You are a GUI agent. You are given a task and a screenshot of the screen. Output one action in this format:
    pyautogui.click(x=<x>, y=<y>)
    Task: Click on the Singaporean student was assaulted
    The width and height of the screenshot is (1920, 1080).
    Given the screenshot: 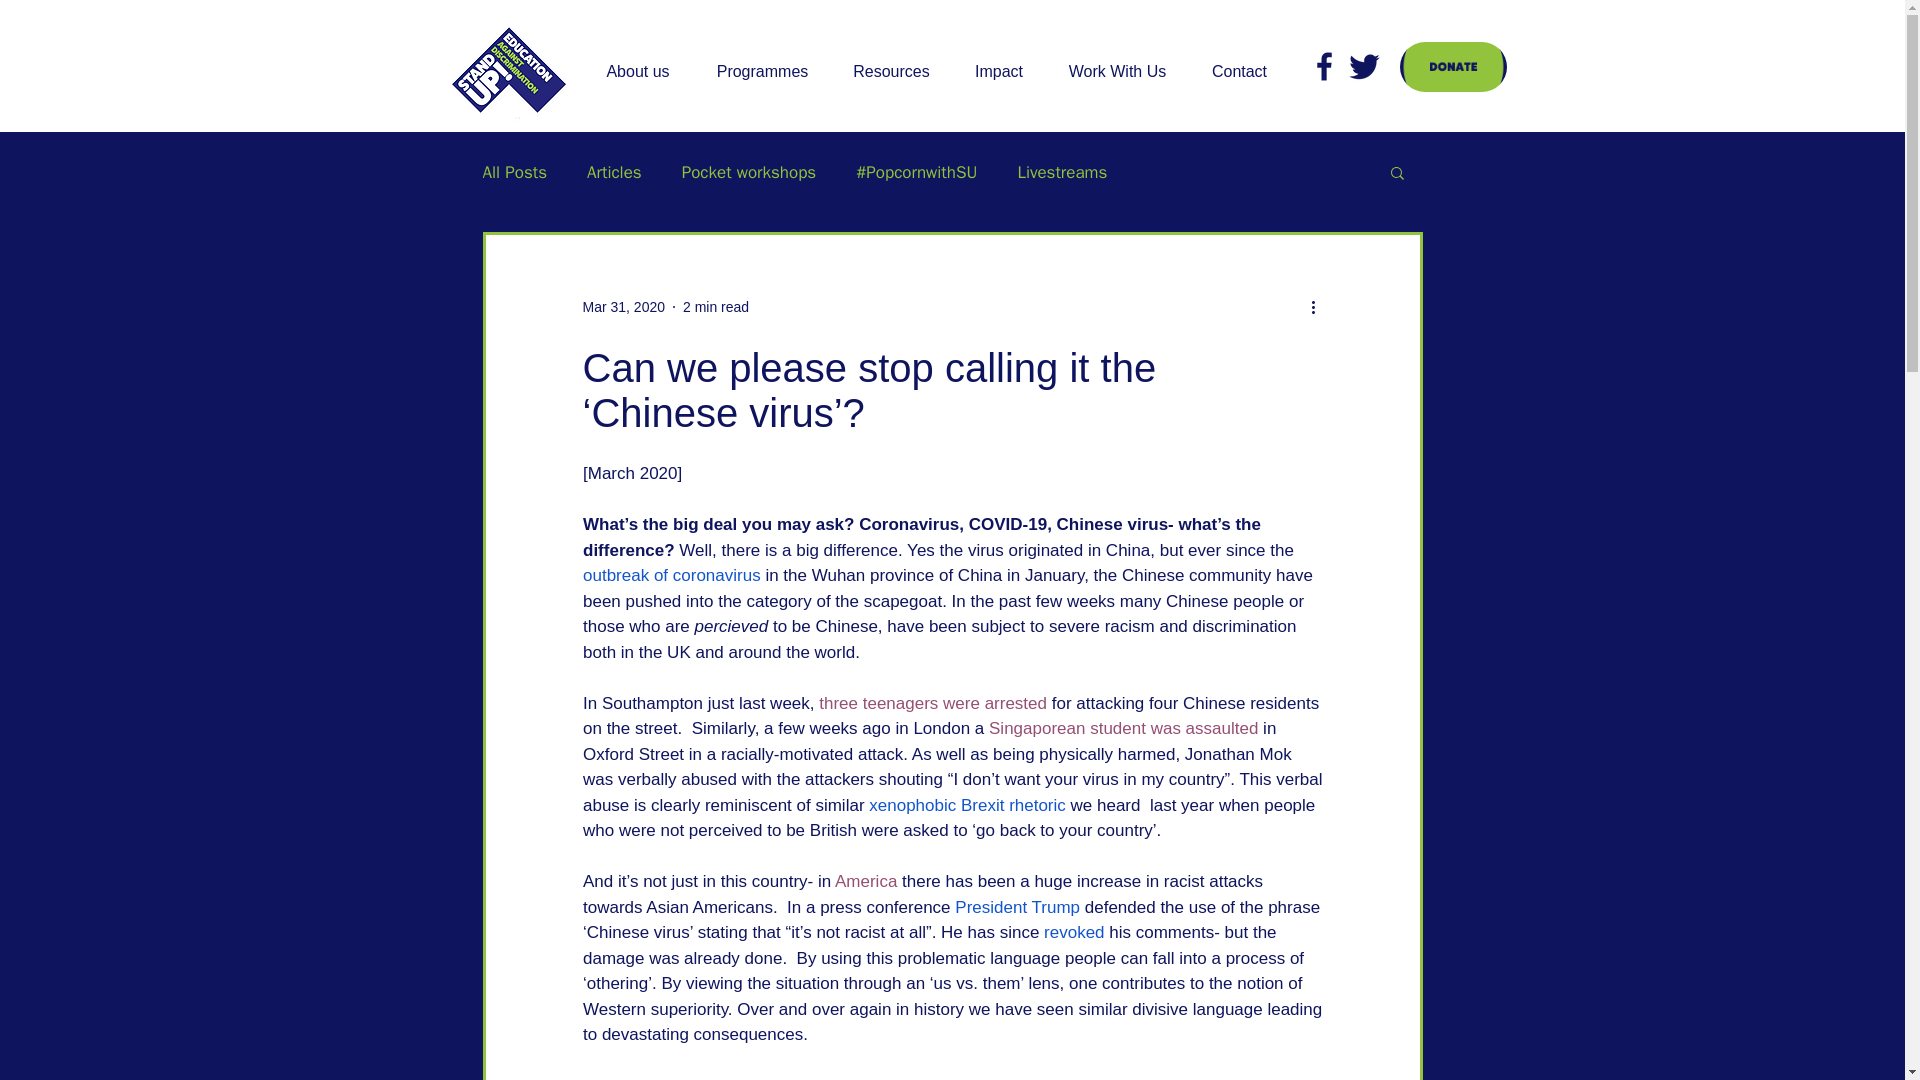 What is the action you would take?
    pyautogui.click(x=1122, y=728)
    